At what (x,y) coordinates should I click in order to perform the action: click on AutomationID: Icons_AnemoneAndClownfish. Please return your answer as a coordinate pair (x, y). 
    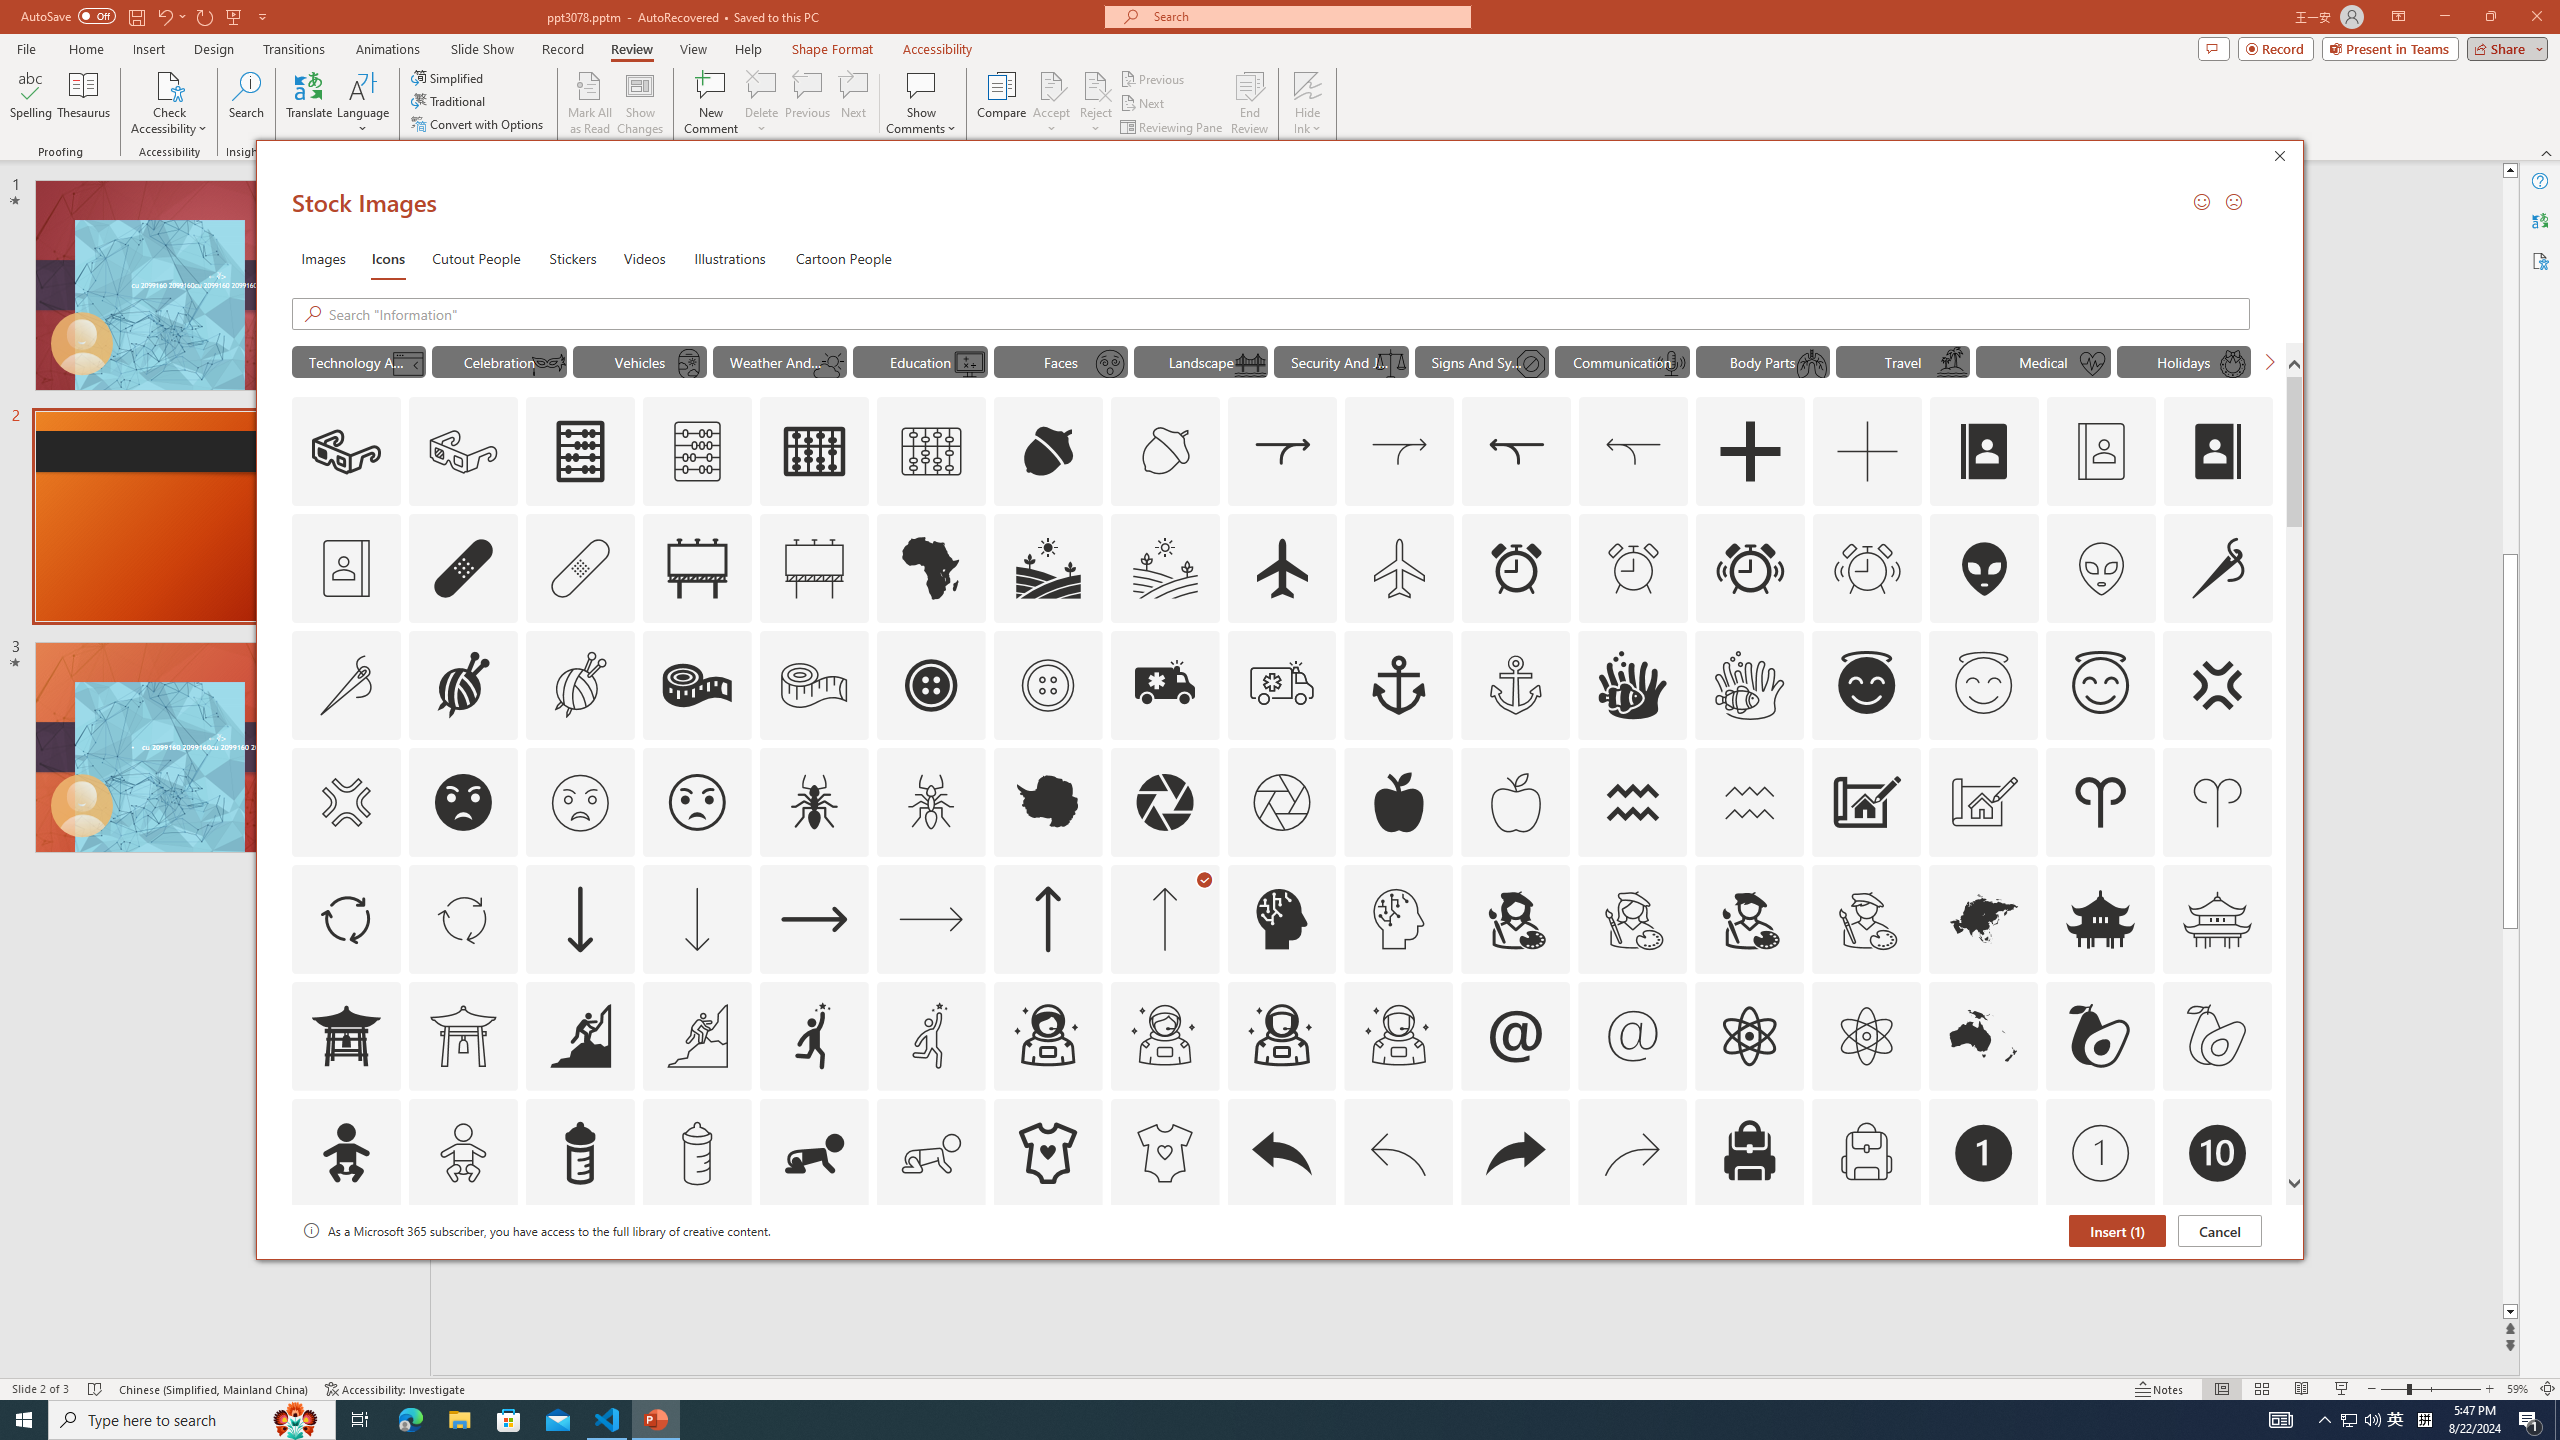
    Looking at the image, I should click on (1633, 685).